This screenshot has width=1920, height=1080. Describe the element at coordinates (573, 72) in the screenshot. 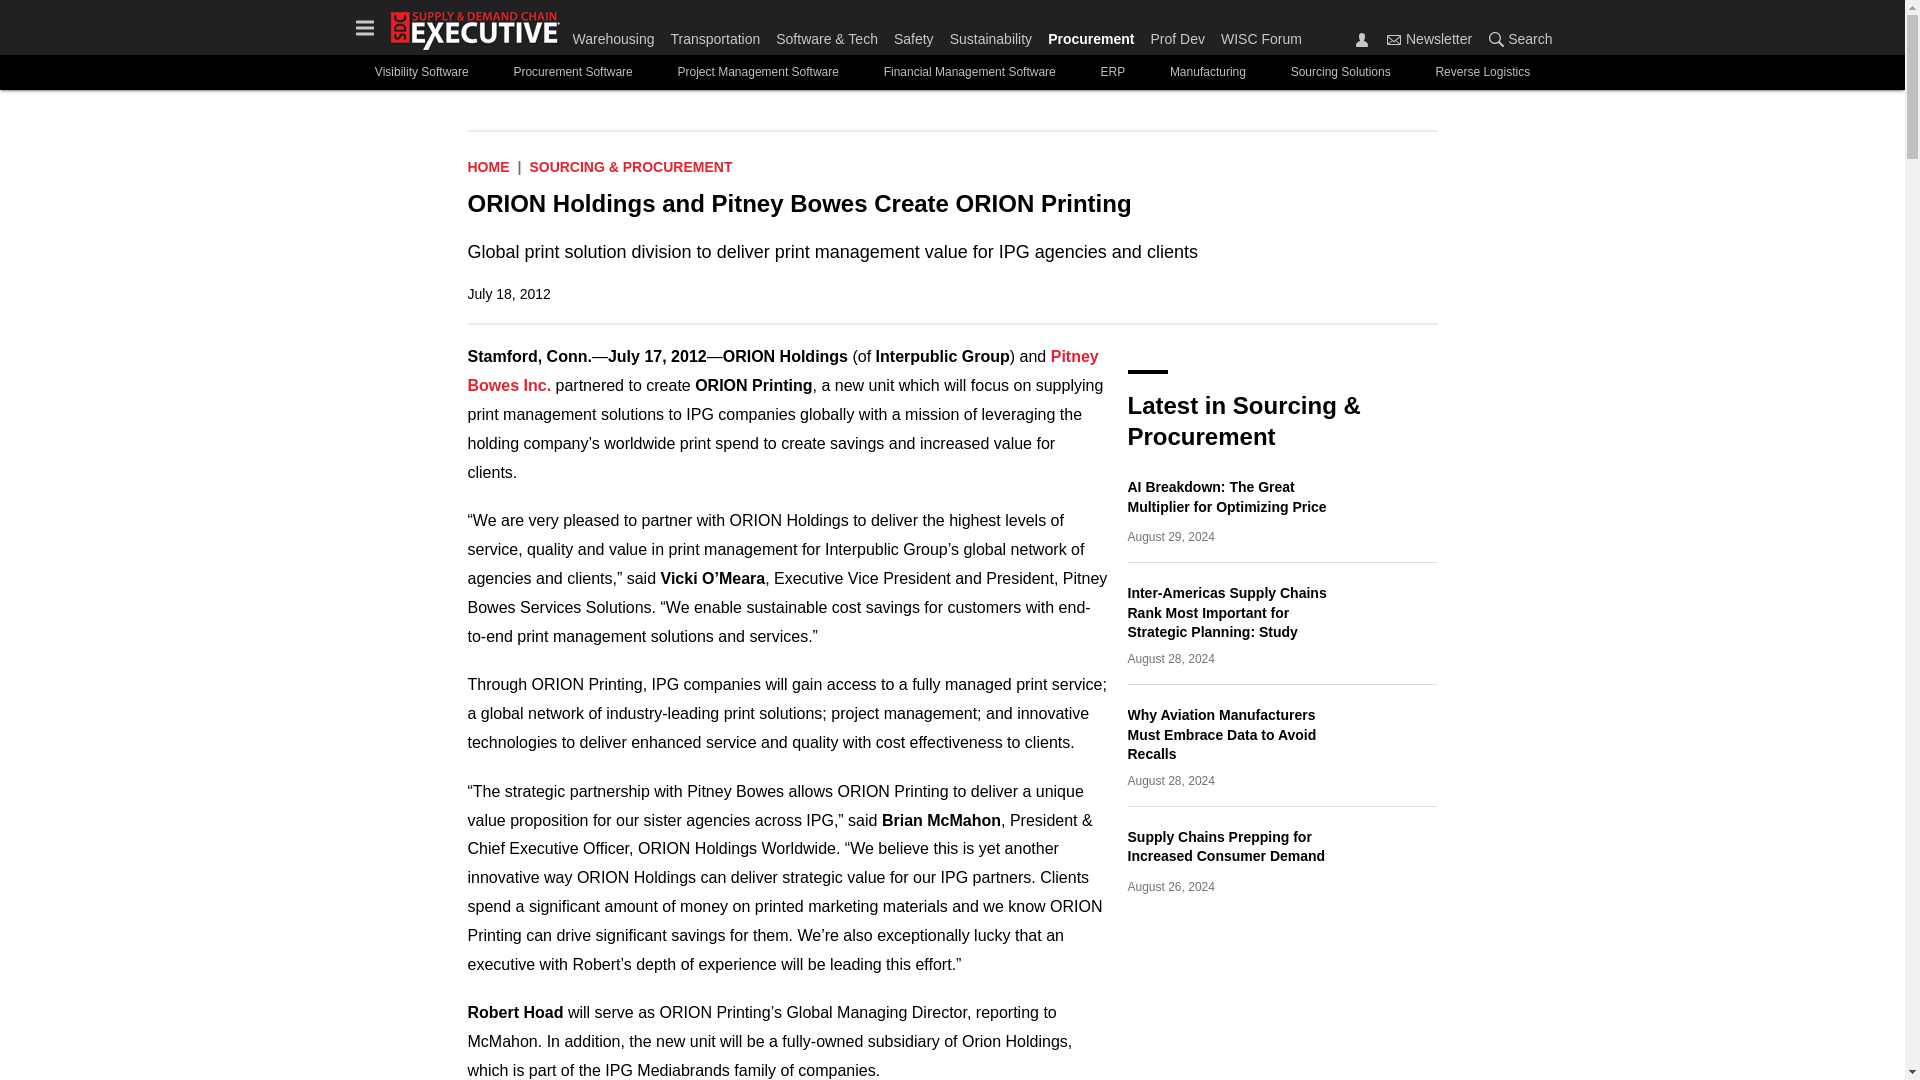

I see `Procurement Software` at that location.